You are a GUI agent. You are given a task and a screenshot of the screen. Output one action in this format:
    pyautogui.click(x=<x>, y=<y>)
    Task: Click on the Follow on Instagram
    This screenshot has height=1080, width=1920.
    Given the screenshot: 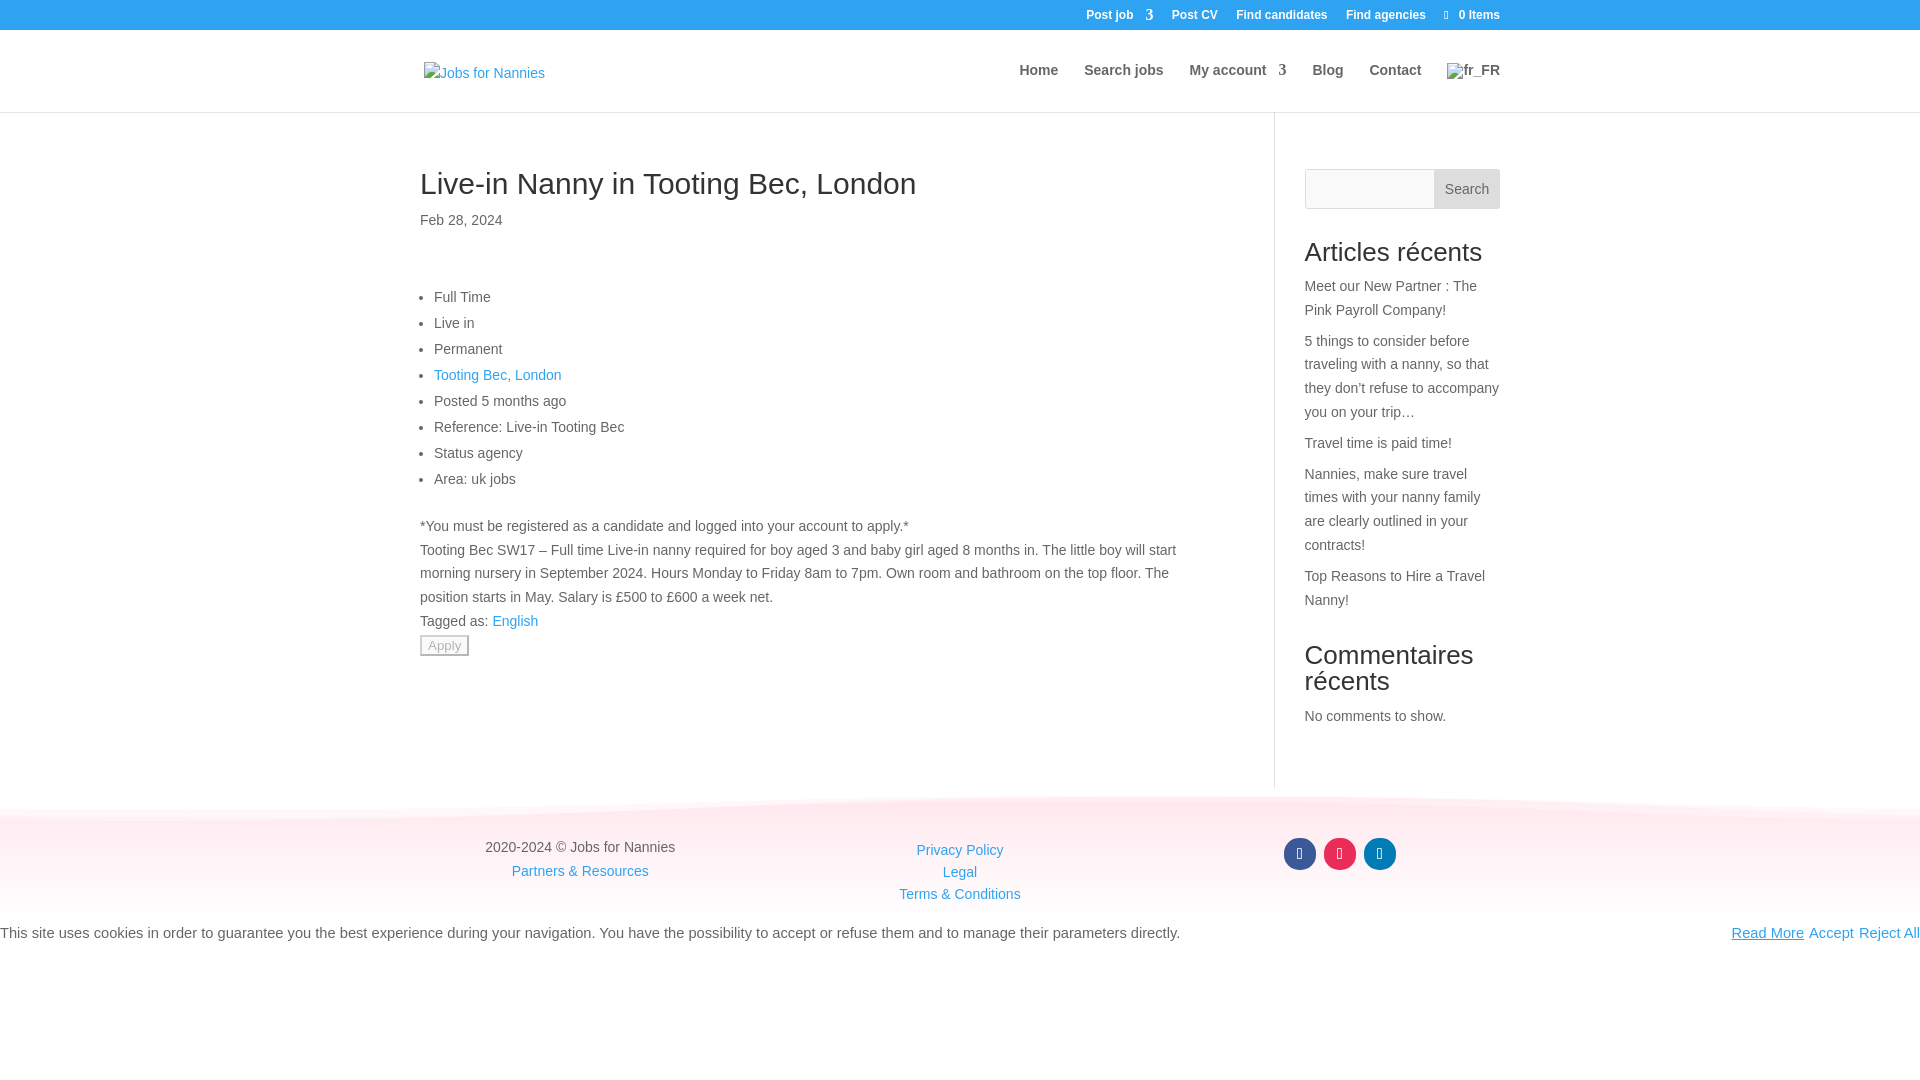 What is the action you would take?
    pyautogui.click(x=1340, y=854)
    